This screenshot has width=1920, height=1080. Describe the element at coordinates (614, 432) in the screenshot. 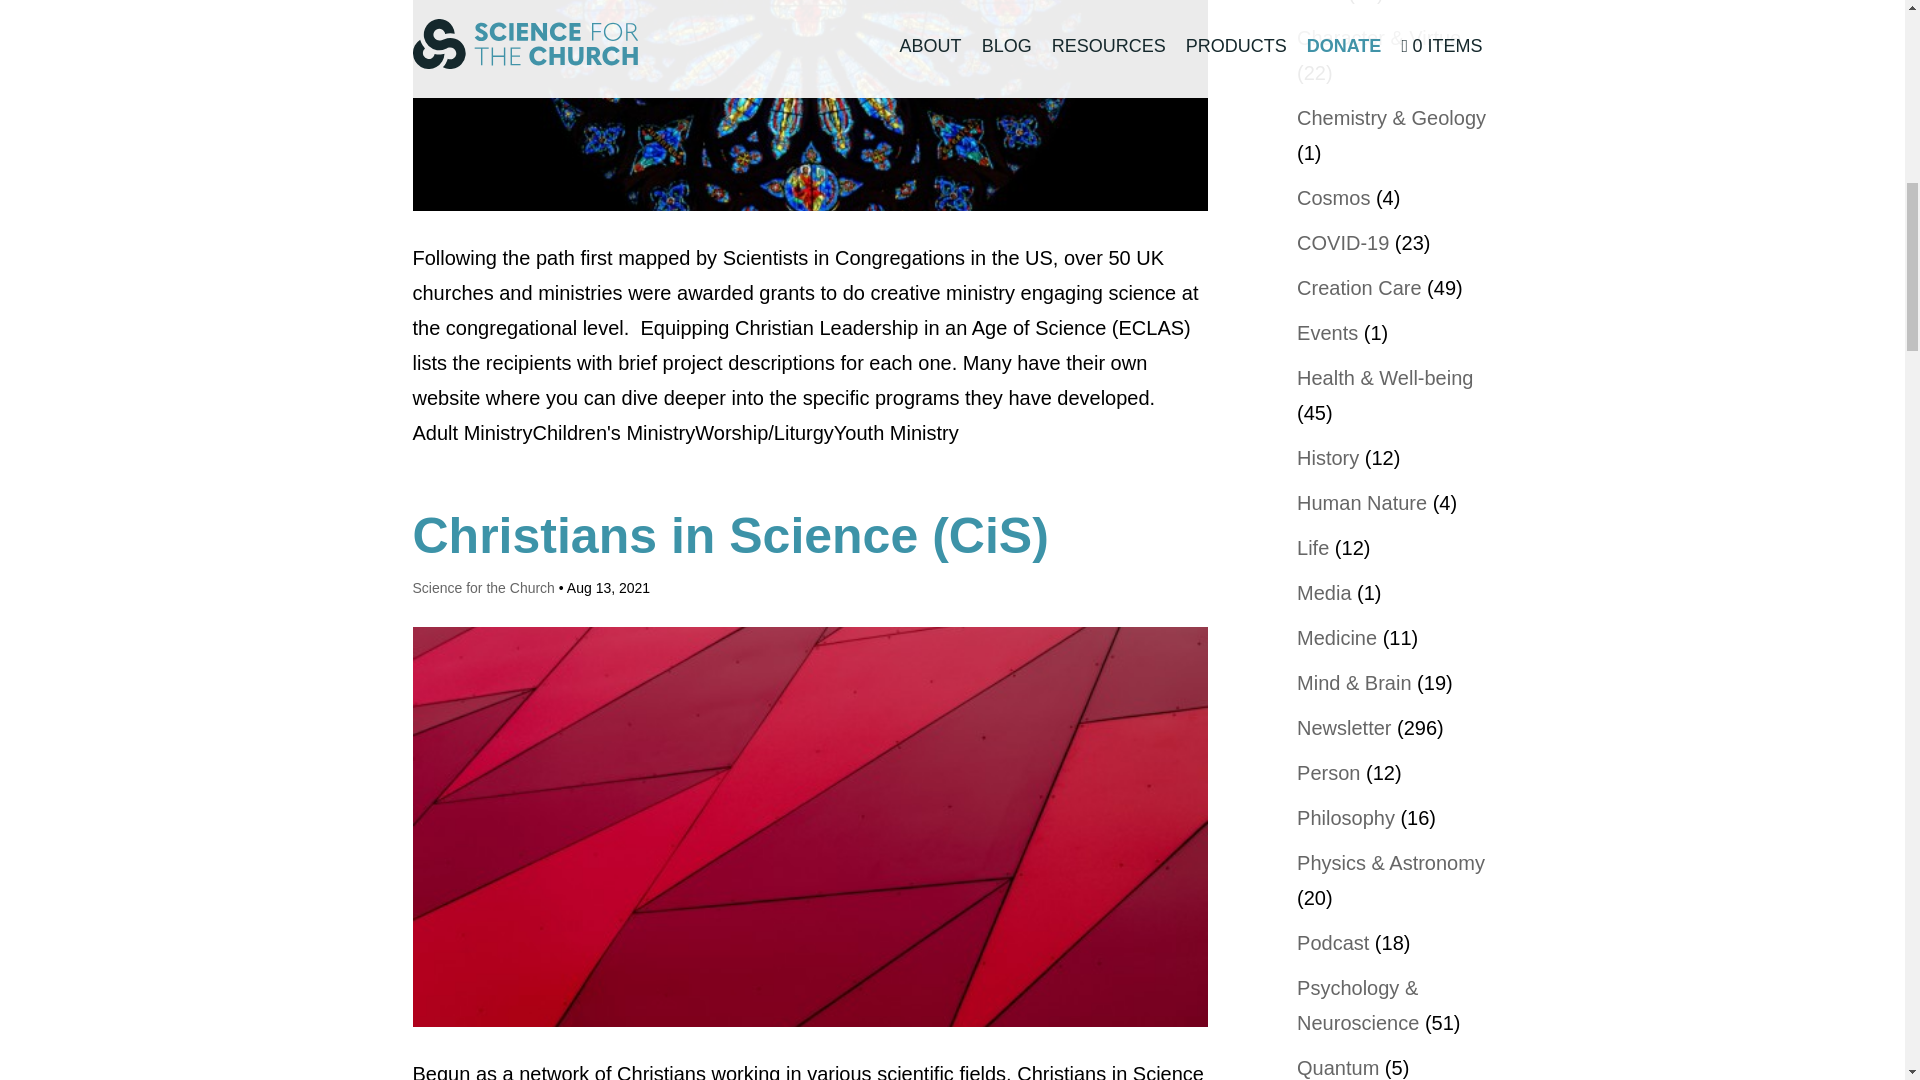

I see `Children's Ministry` at that location.